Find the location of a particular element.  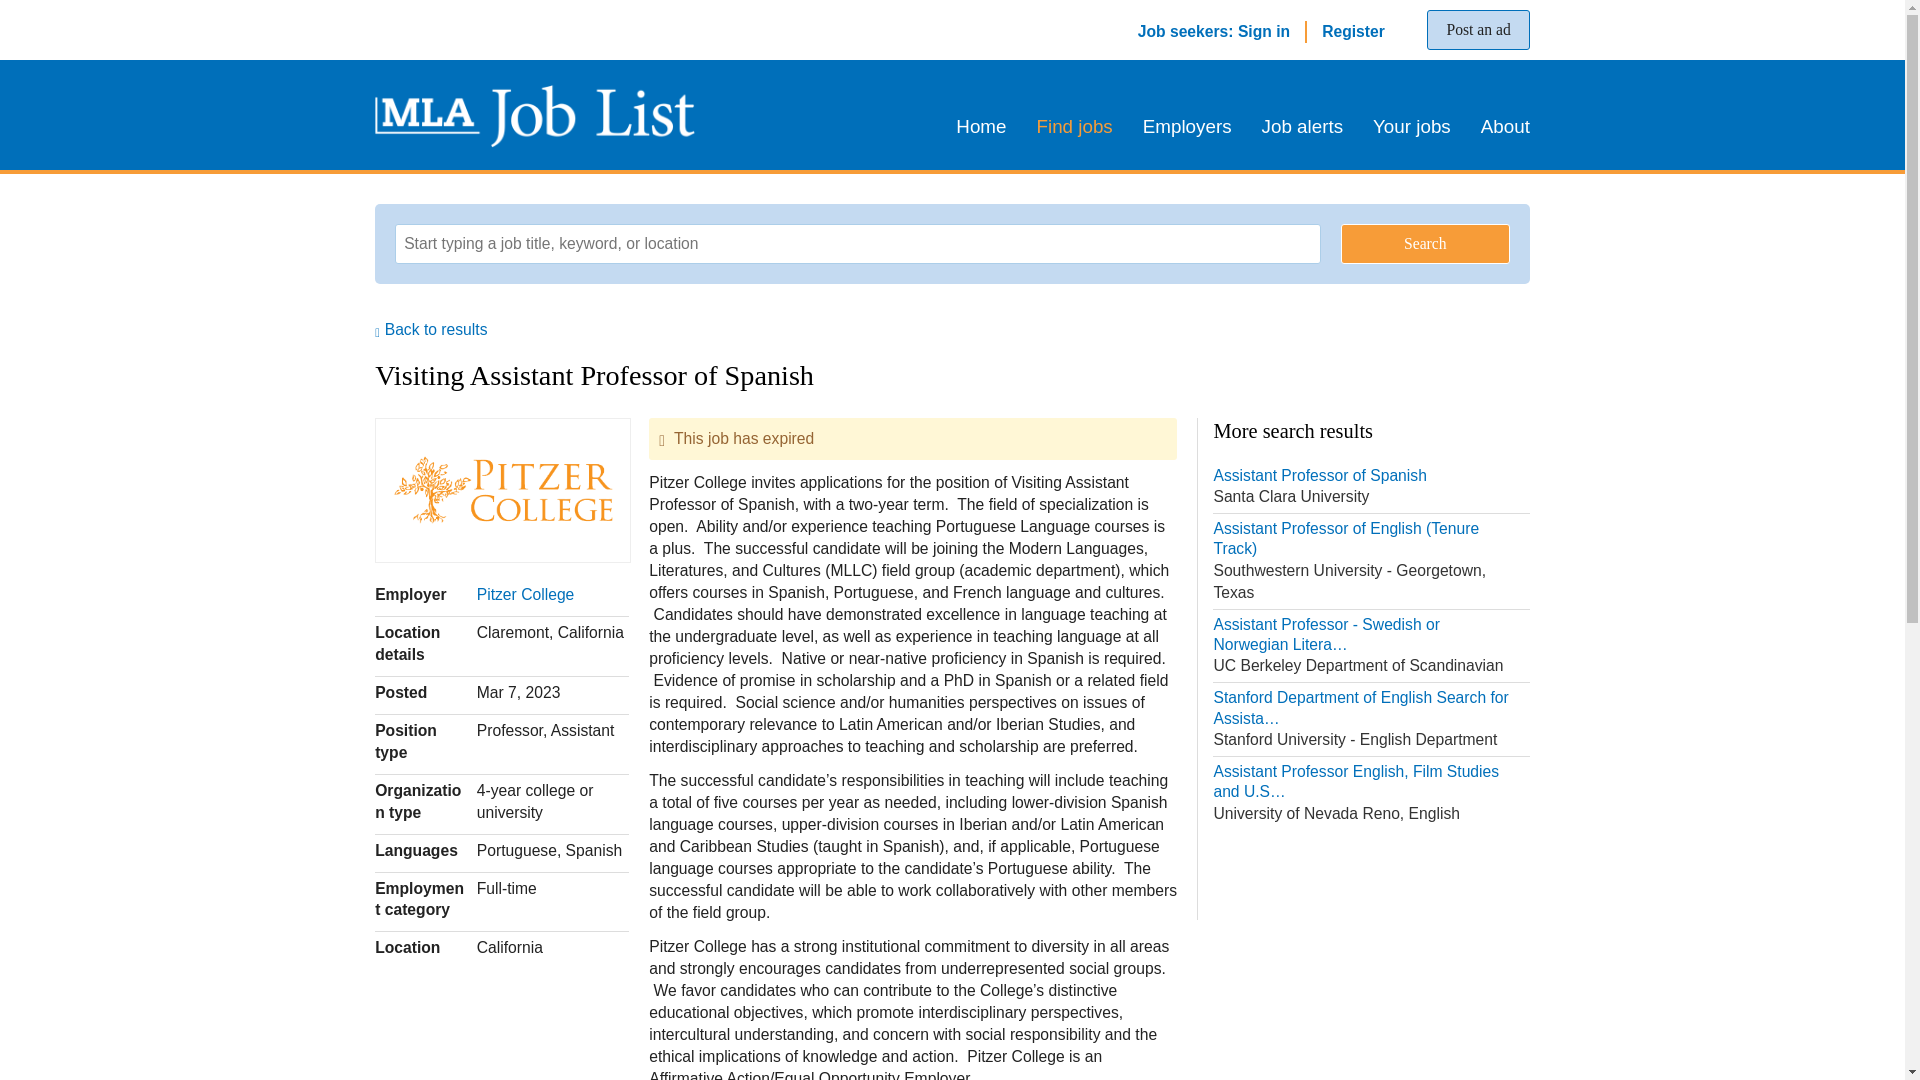

Register is located at coordinates (1370, 488).